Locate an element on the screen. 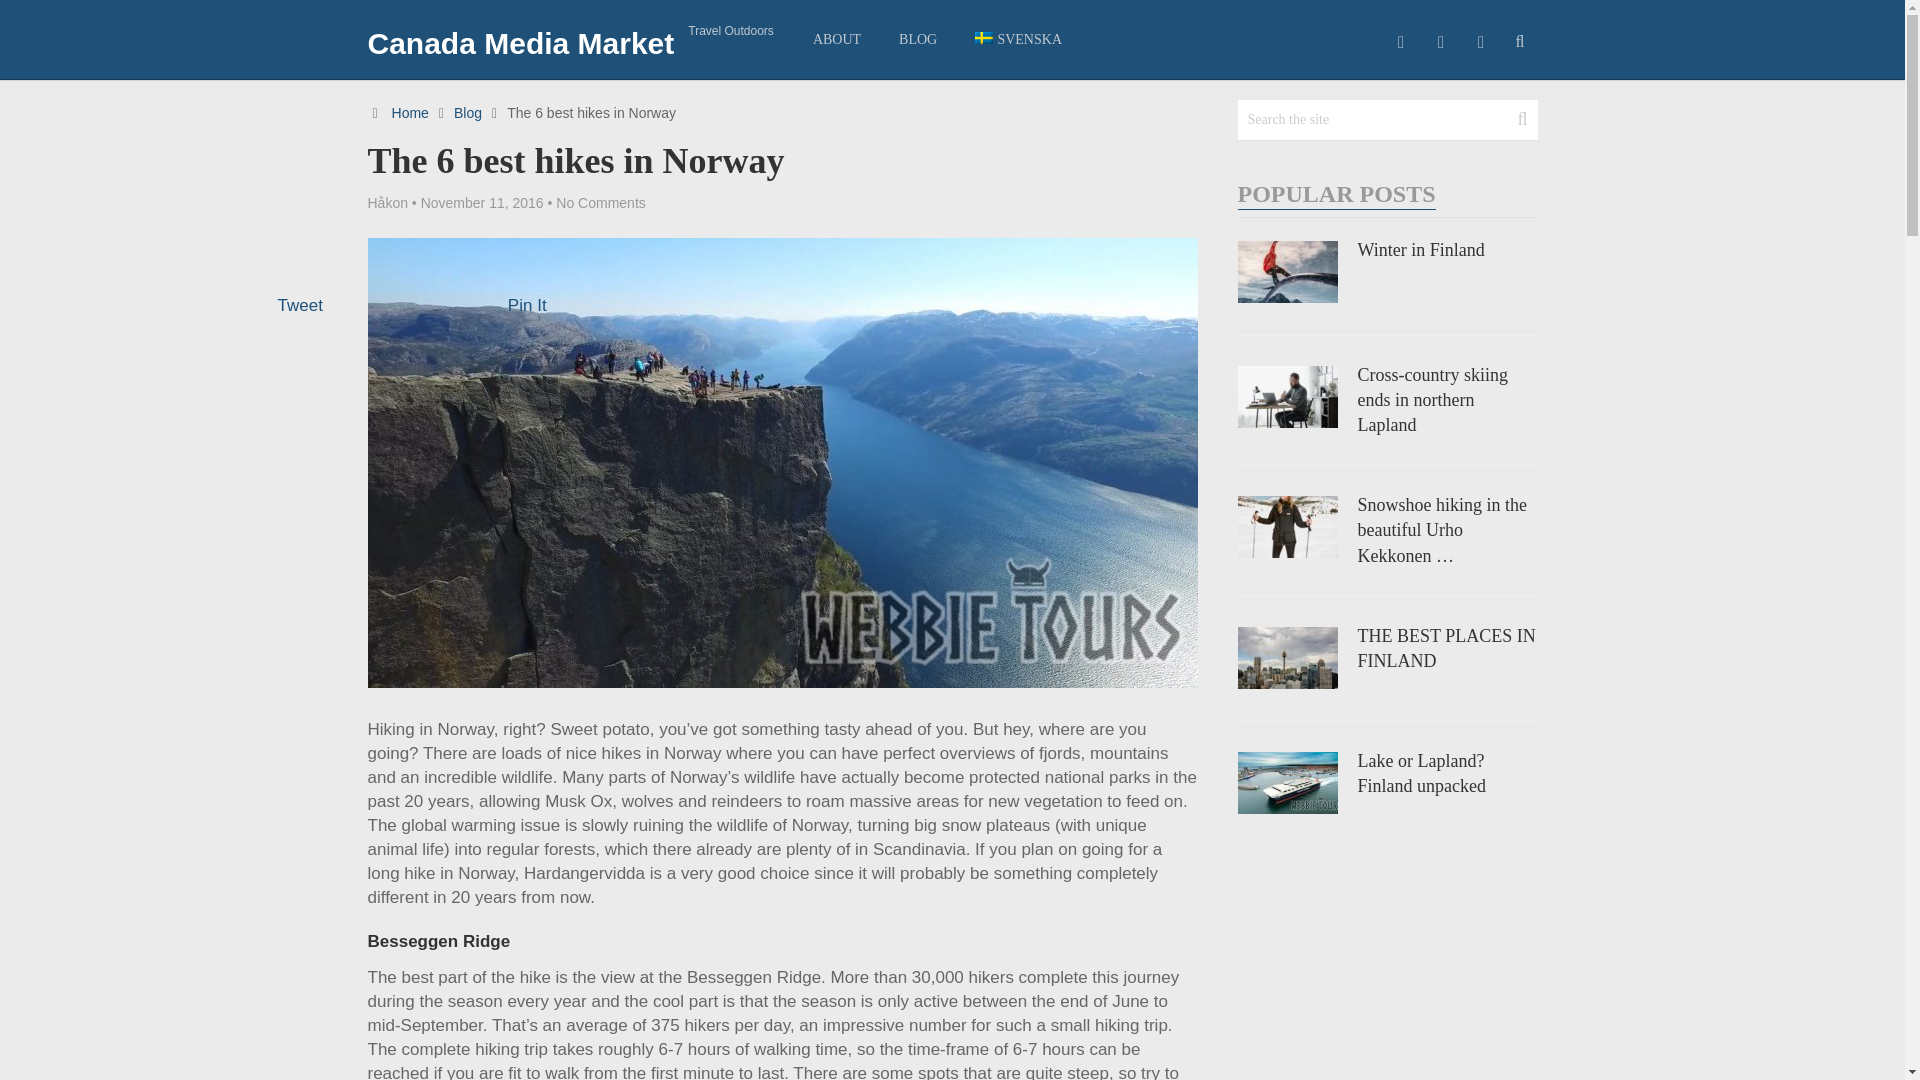  BLOG is located at coordinates (918, 40).